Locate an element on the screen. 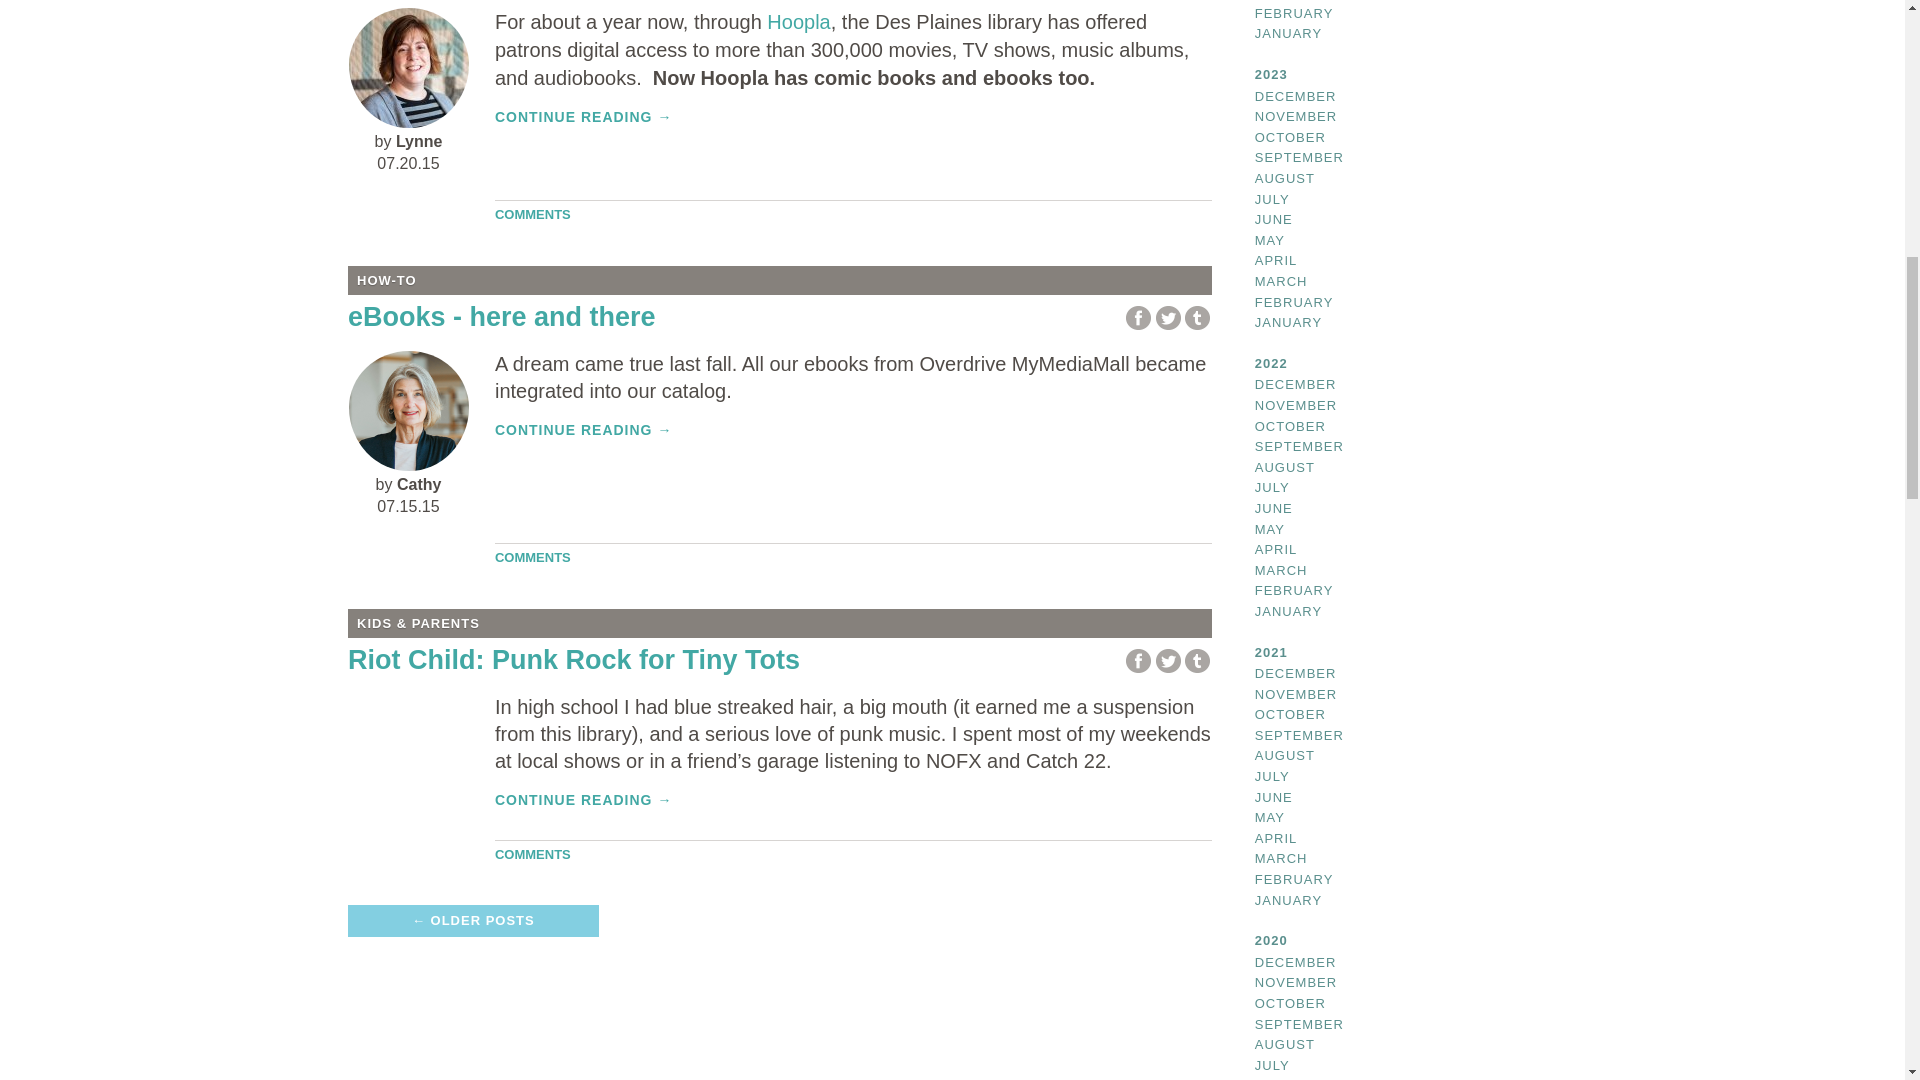  Share on Twitter is located at coordinates (1168, 318).